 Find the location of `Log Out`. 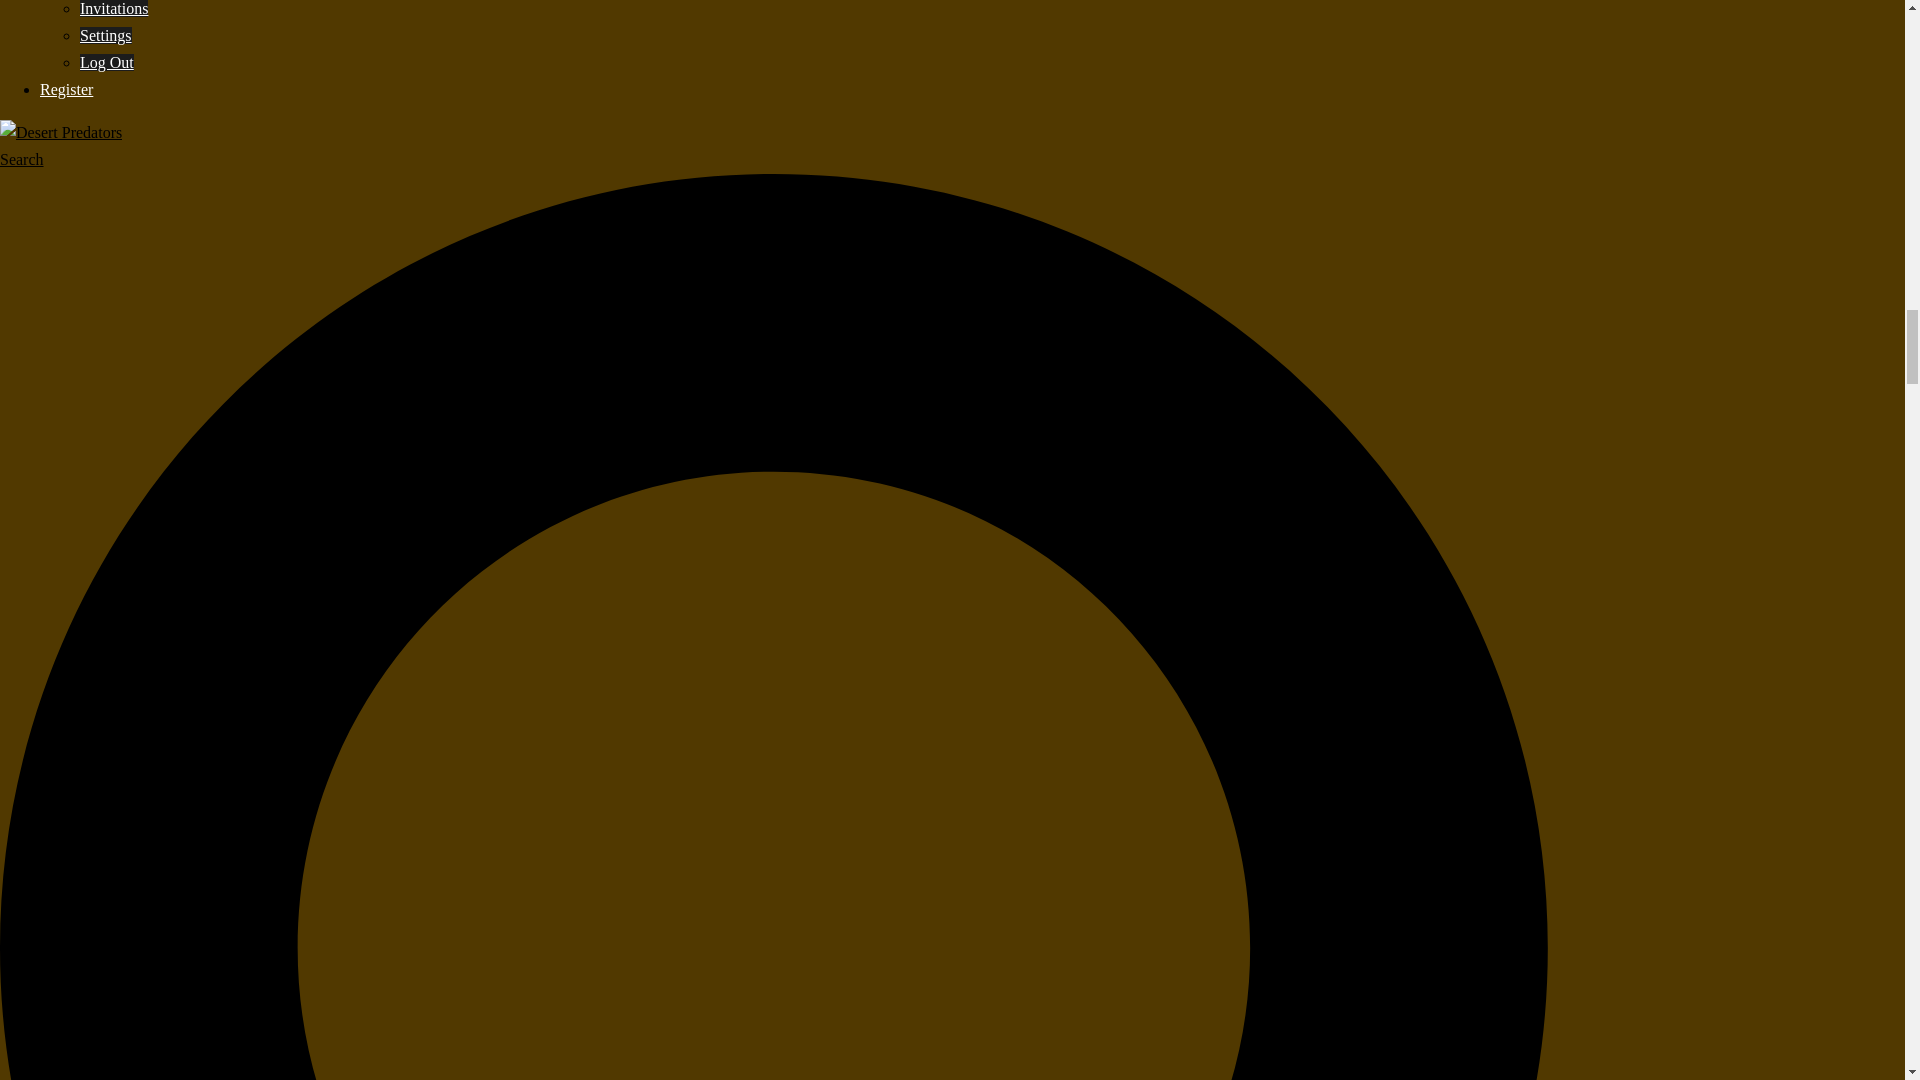

Log Out is located at coordinates (107, 62).